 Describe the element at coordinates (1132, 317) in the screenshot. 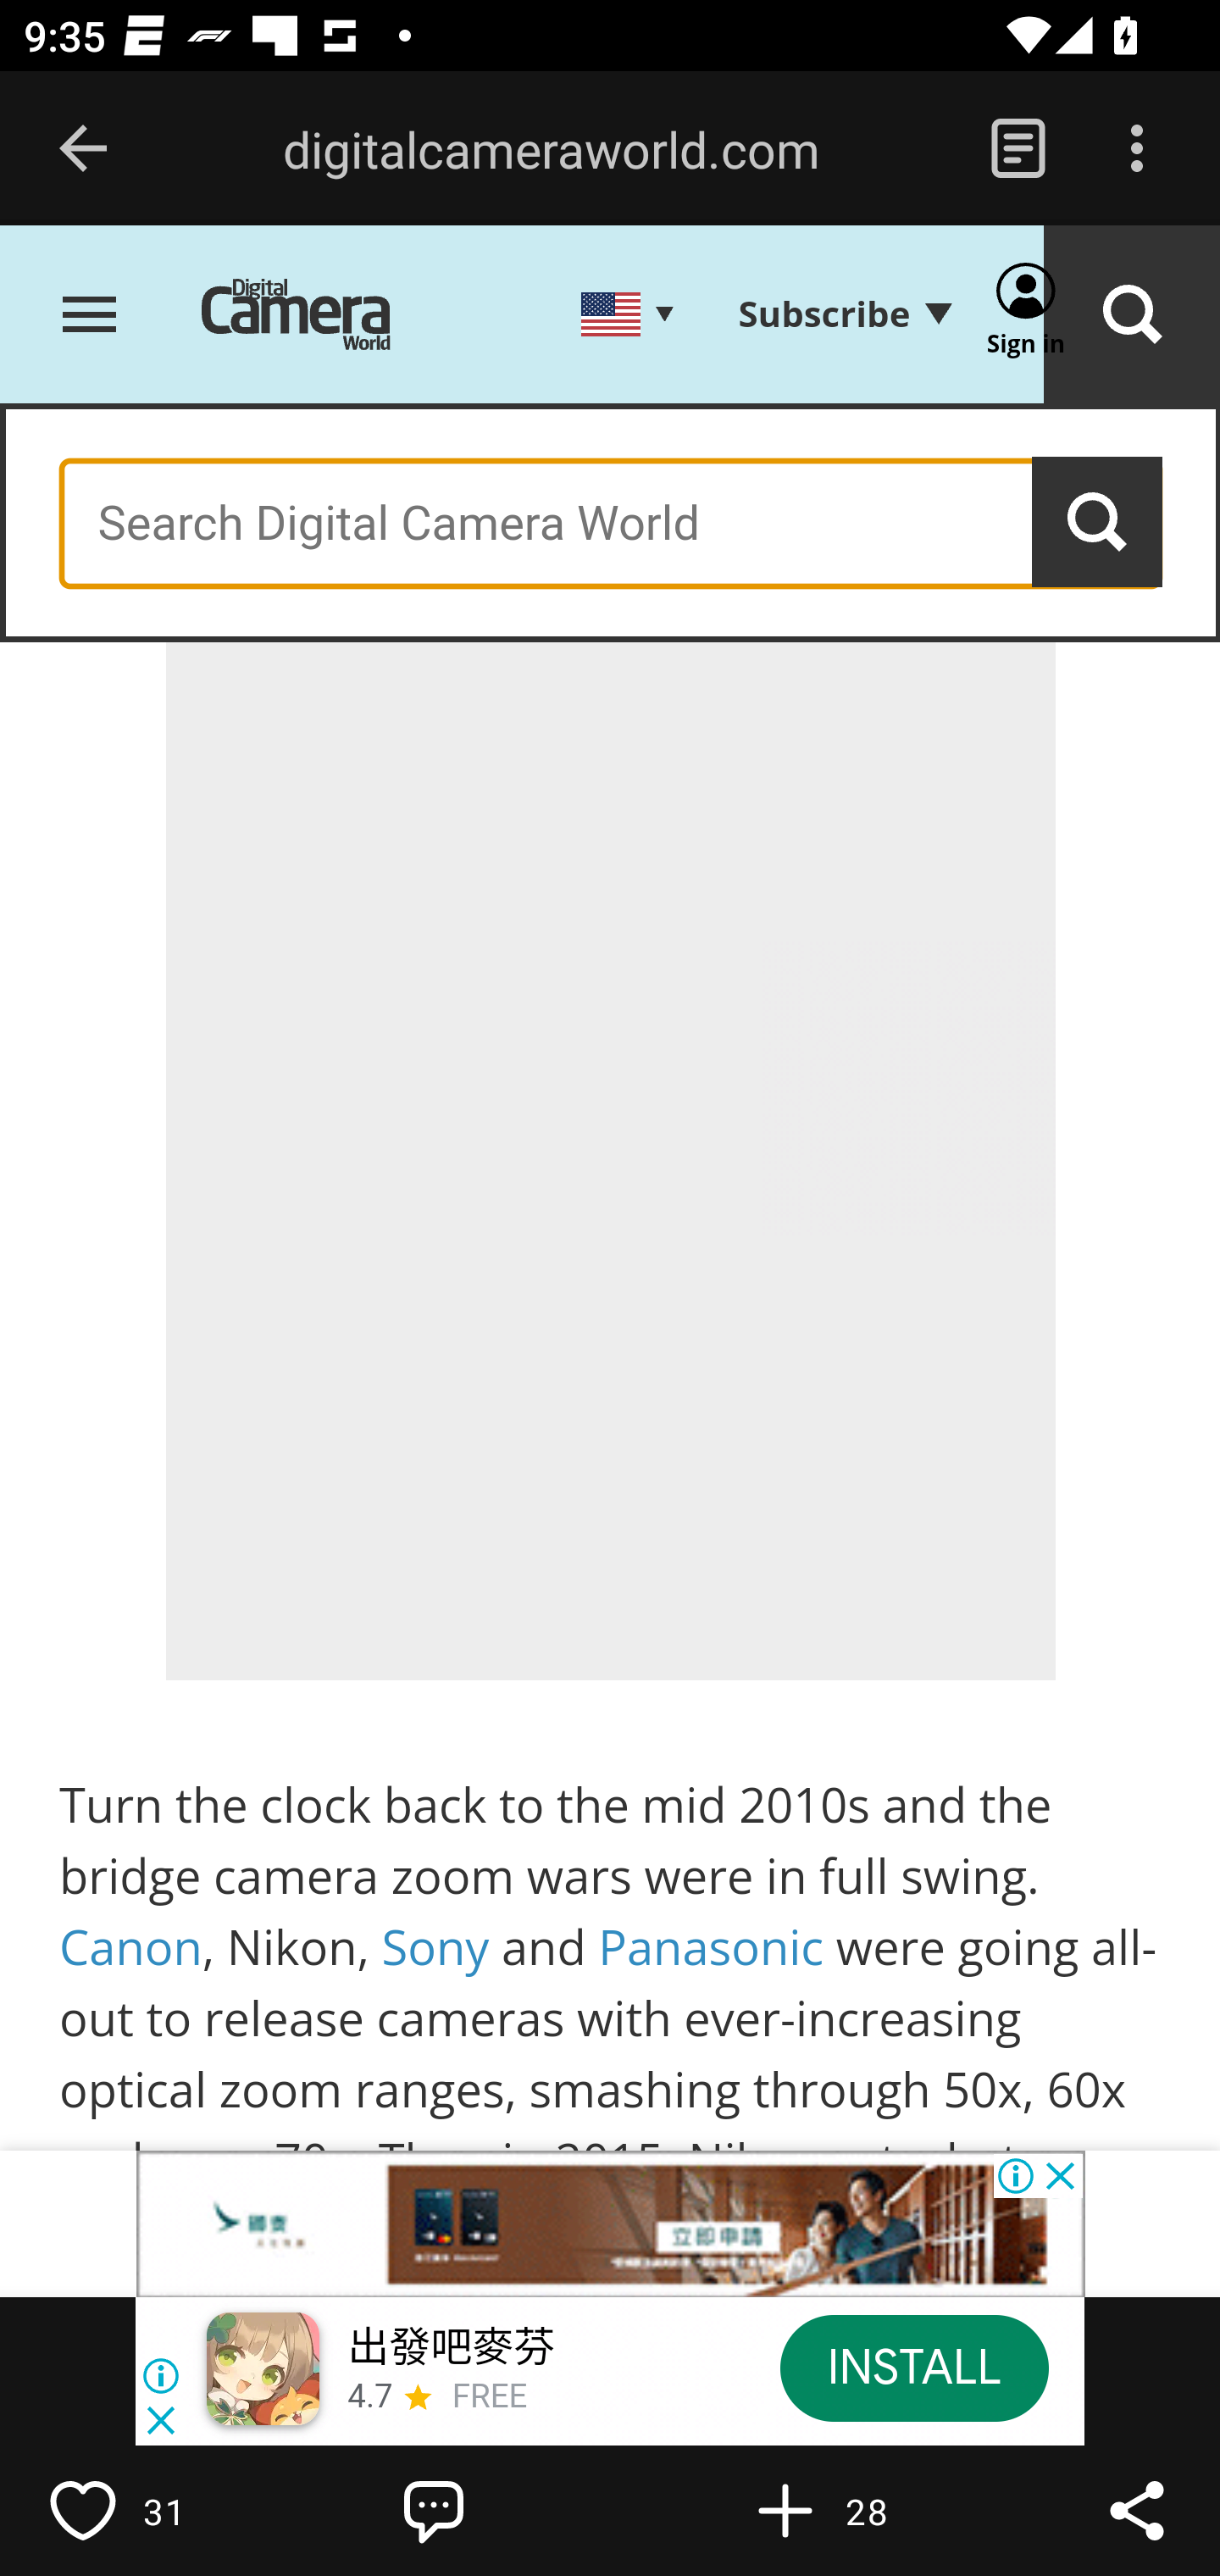

I see `Search` at that location.